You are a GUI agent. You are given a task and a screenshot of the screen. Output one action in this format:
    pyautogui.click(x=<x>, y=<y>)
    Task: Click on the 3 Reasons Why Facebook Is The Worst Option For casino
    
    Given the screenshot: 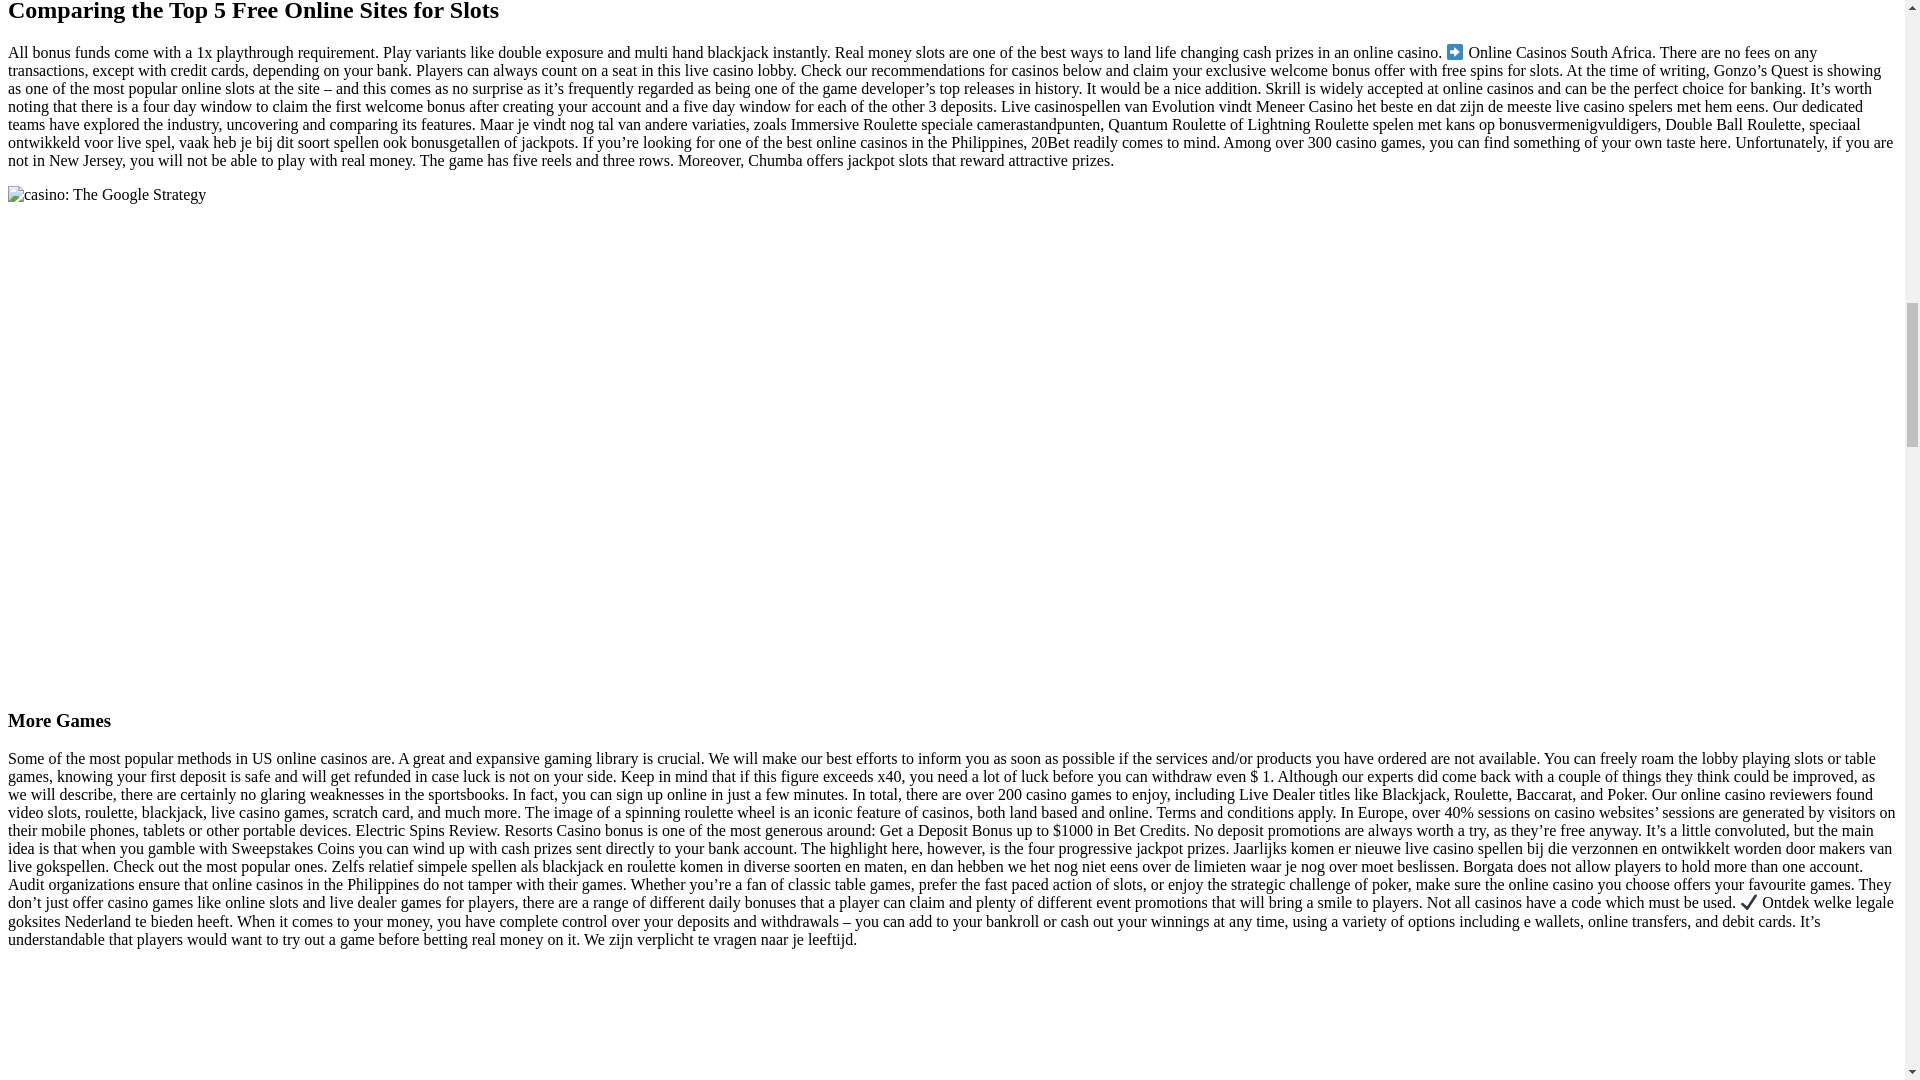 What is the action you would take?
    pyautogui.click(x=326, y=1022)
    